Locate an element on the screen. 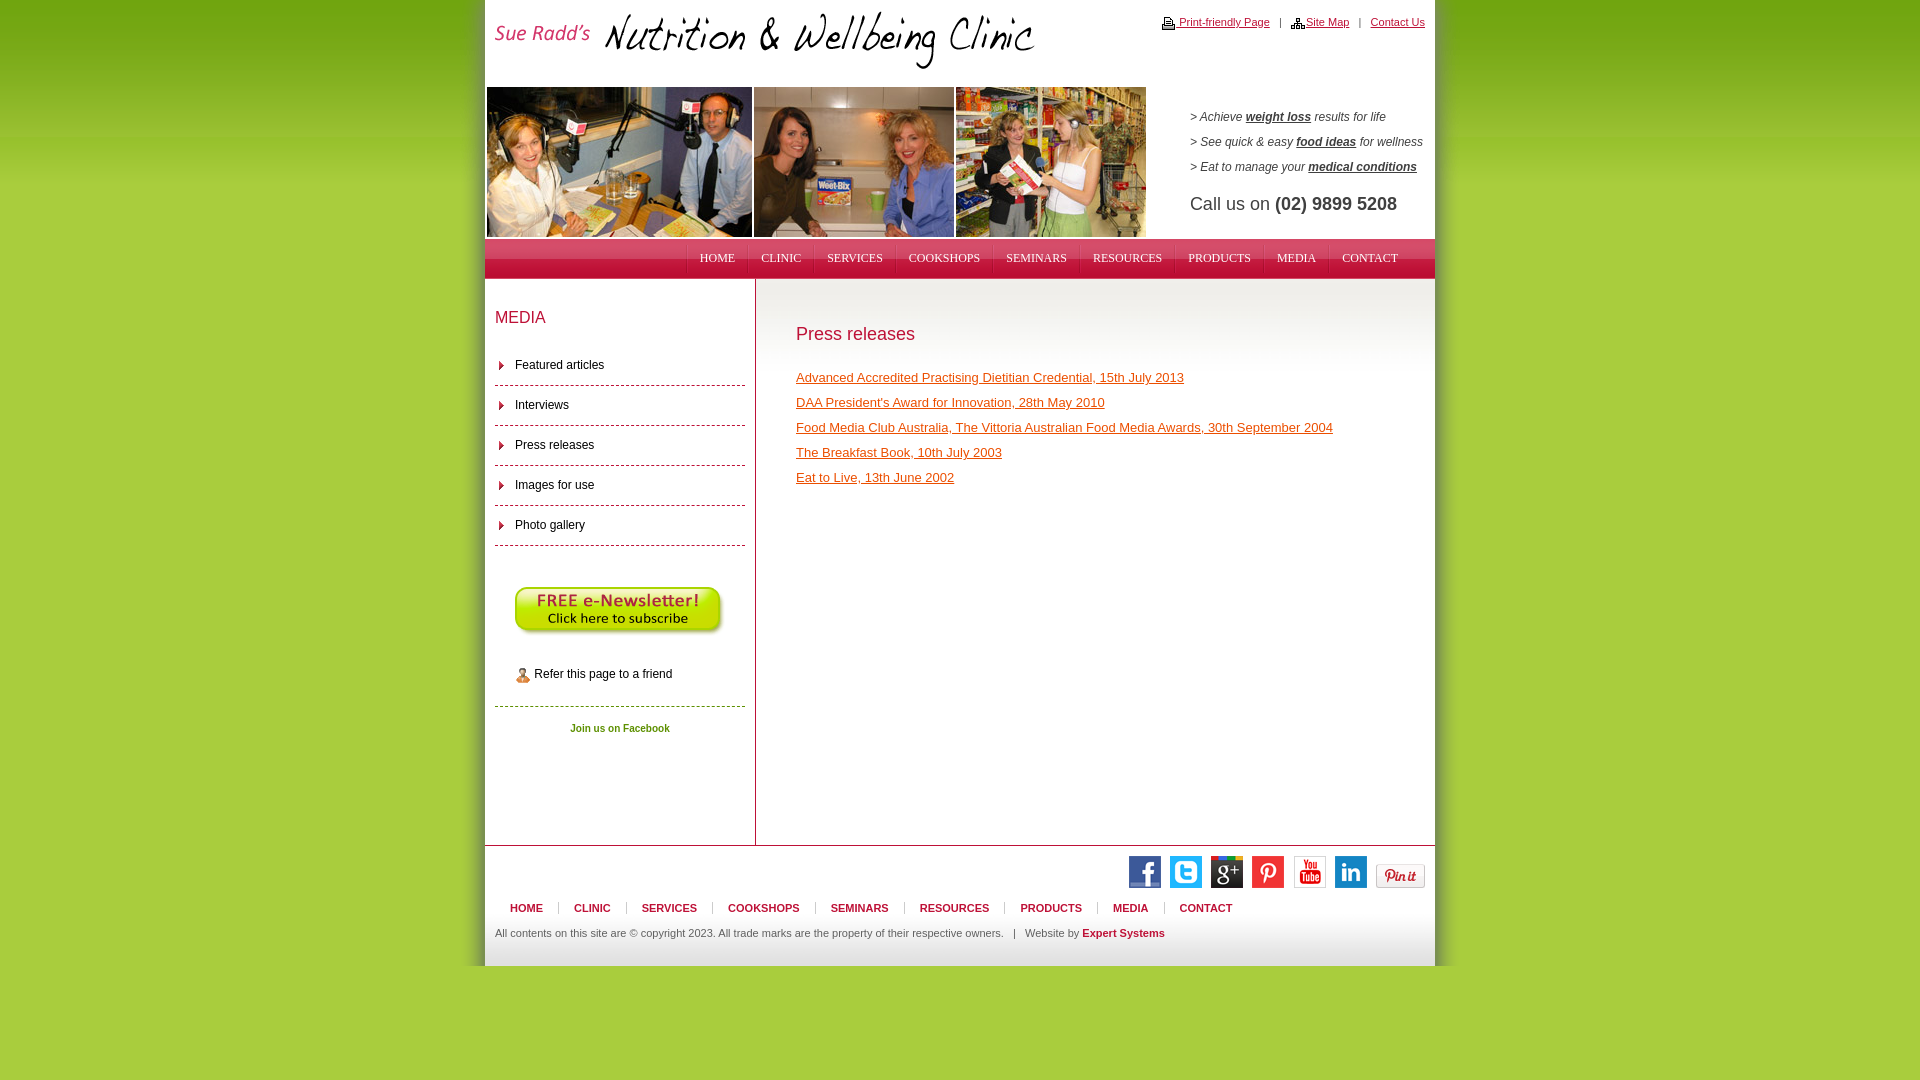 The width and height of the screenshot is (1920, 1080). Press releases is located at coordinates (620, 446).